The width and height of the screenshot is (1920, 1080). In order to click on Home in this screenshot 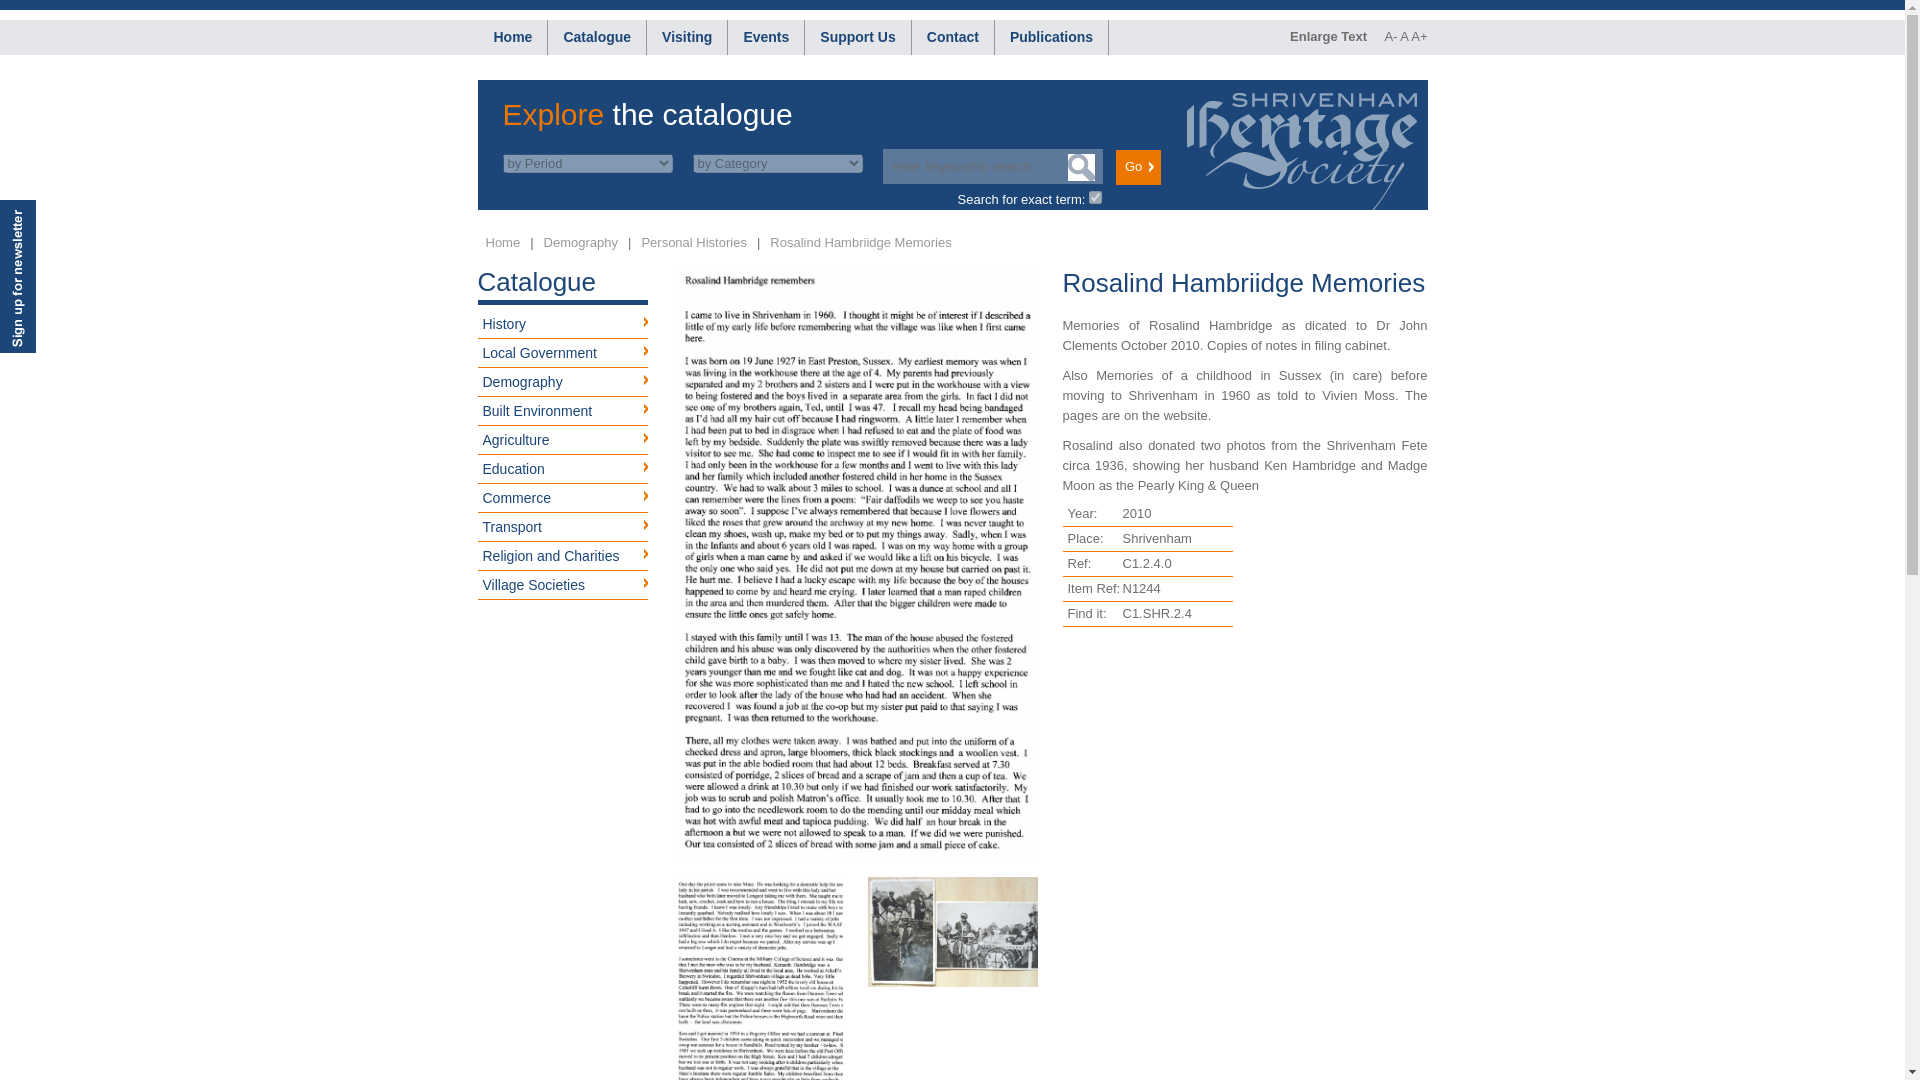, I will do `click(502, 242)`.